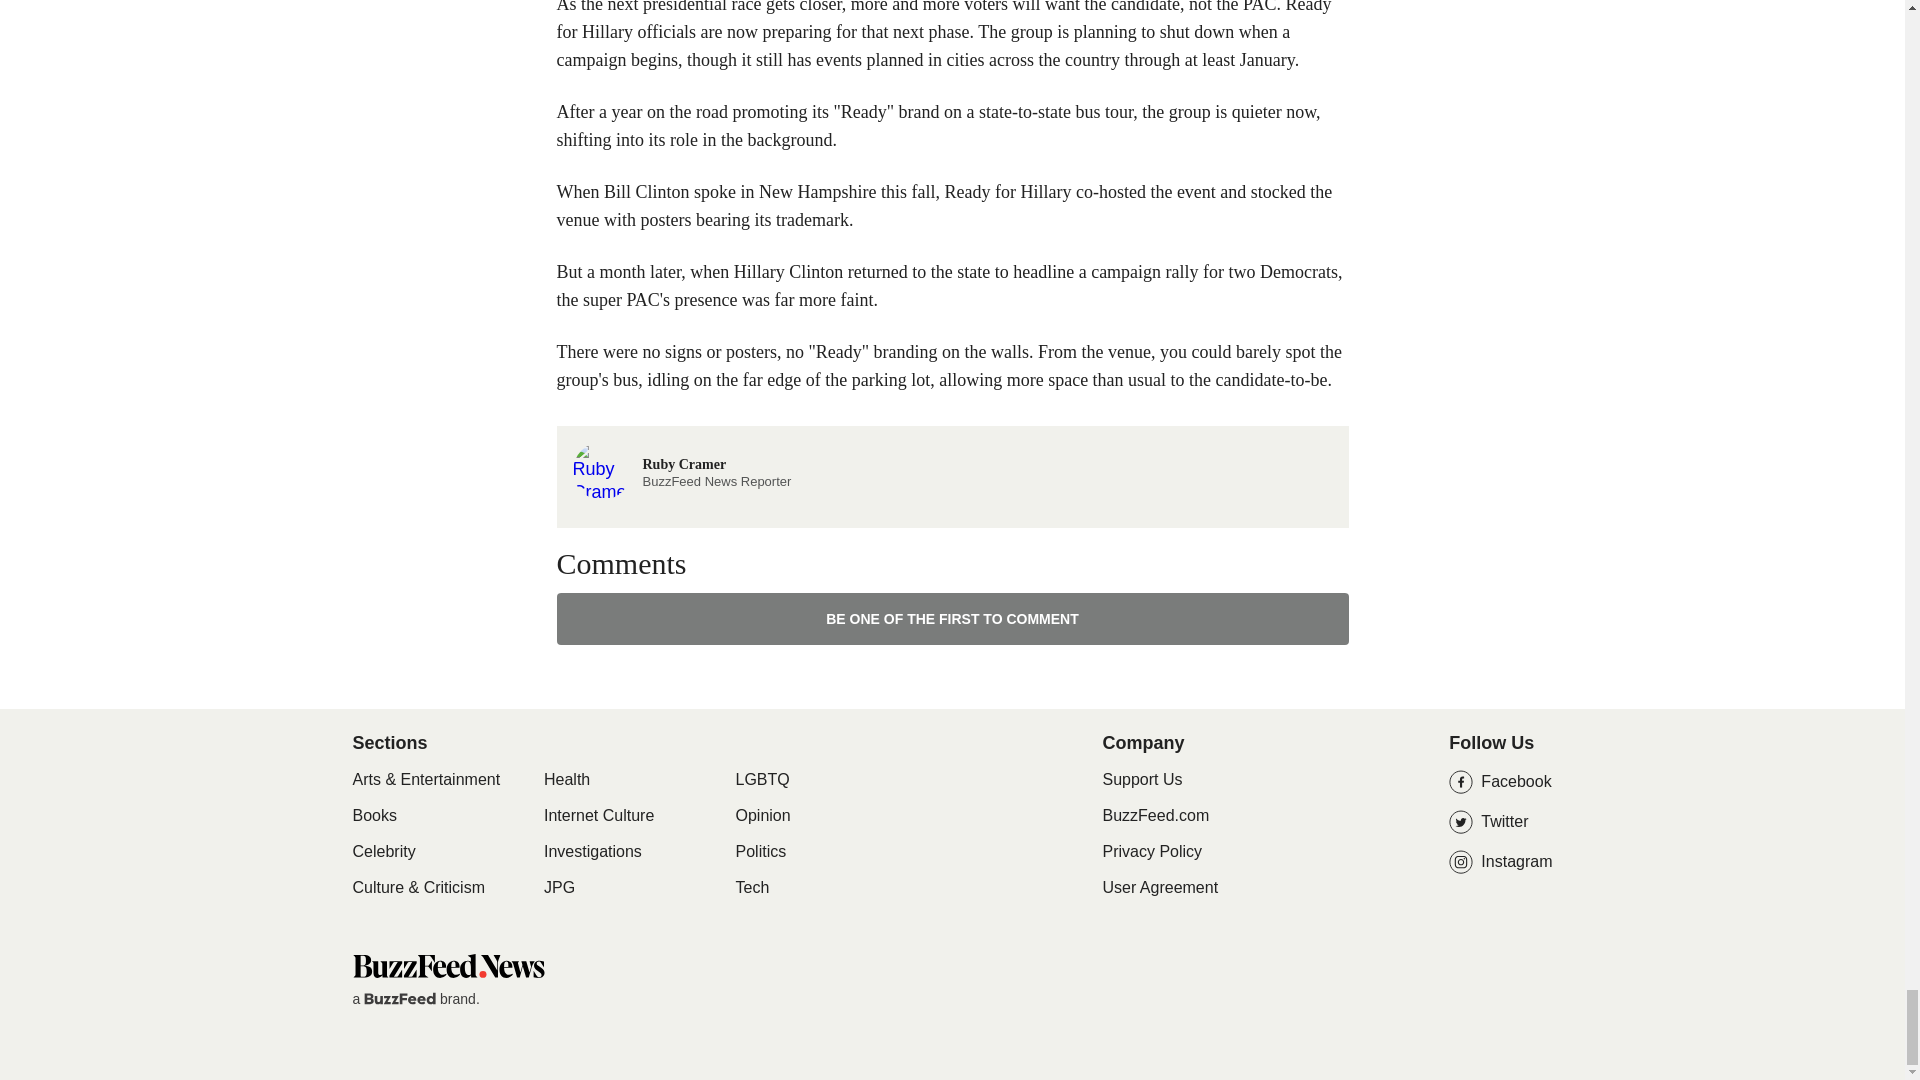 Image resolution: width=1920 pixels, height=1080 pixels. I want to click on Investigations, so click(447, 965).